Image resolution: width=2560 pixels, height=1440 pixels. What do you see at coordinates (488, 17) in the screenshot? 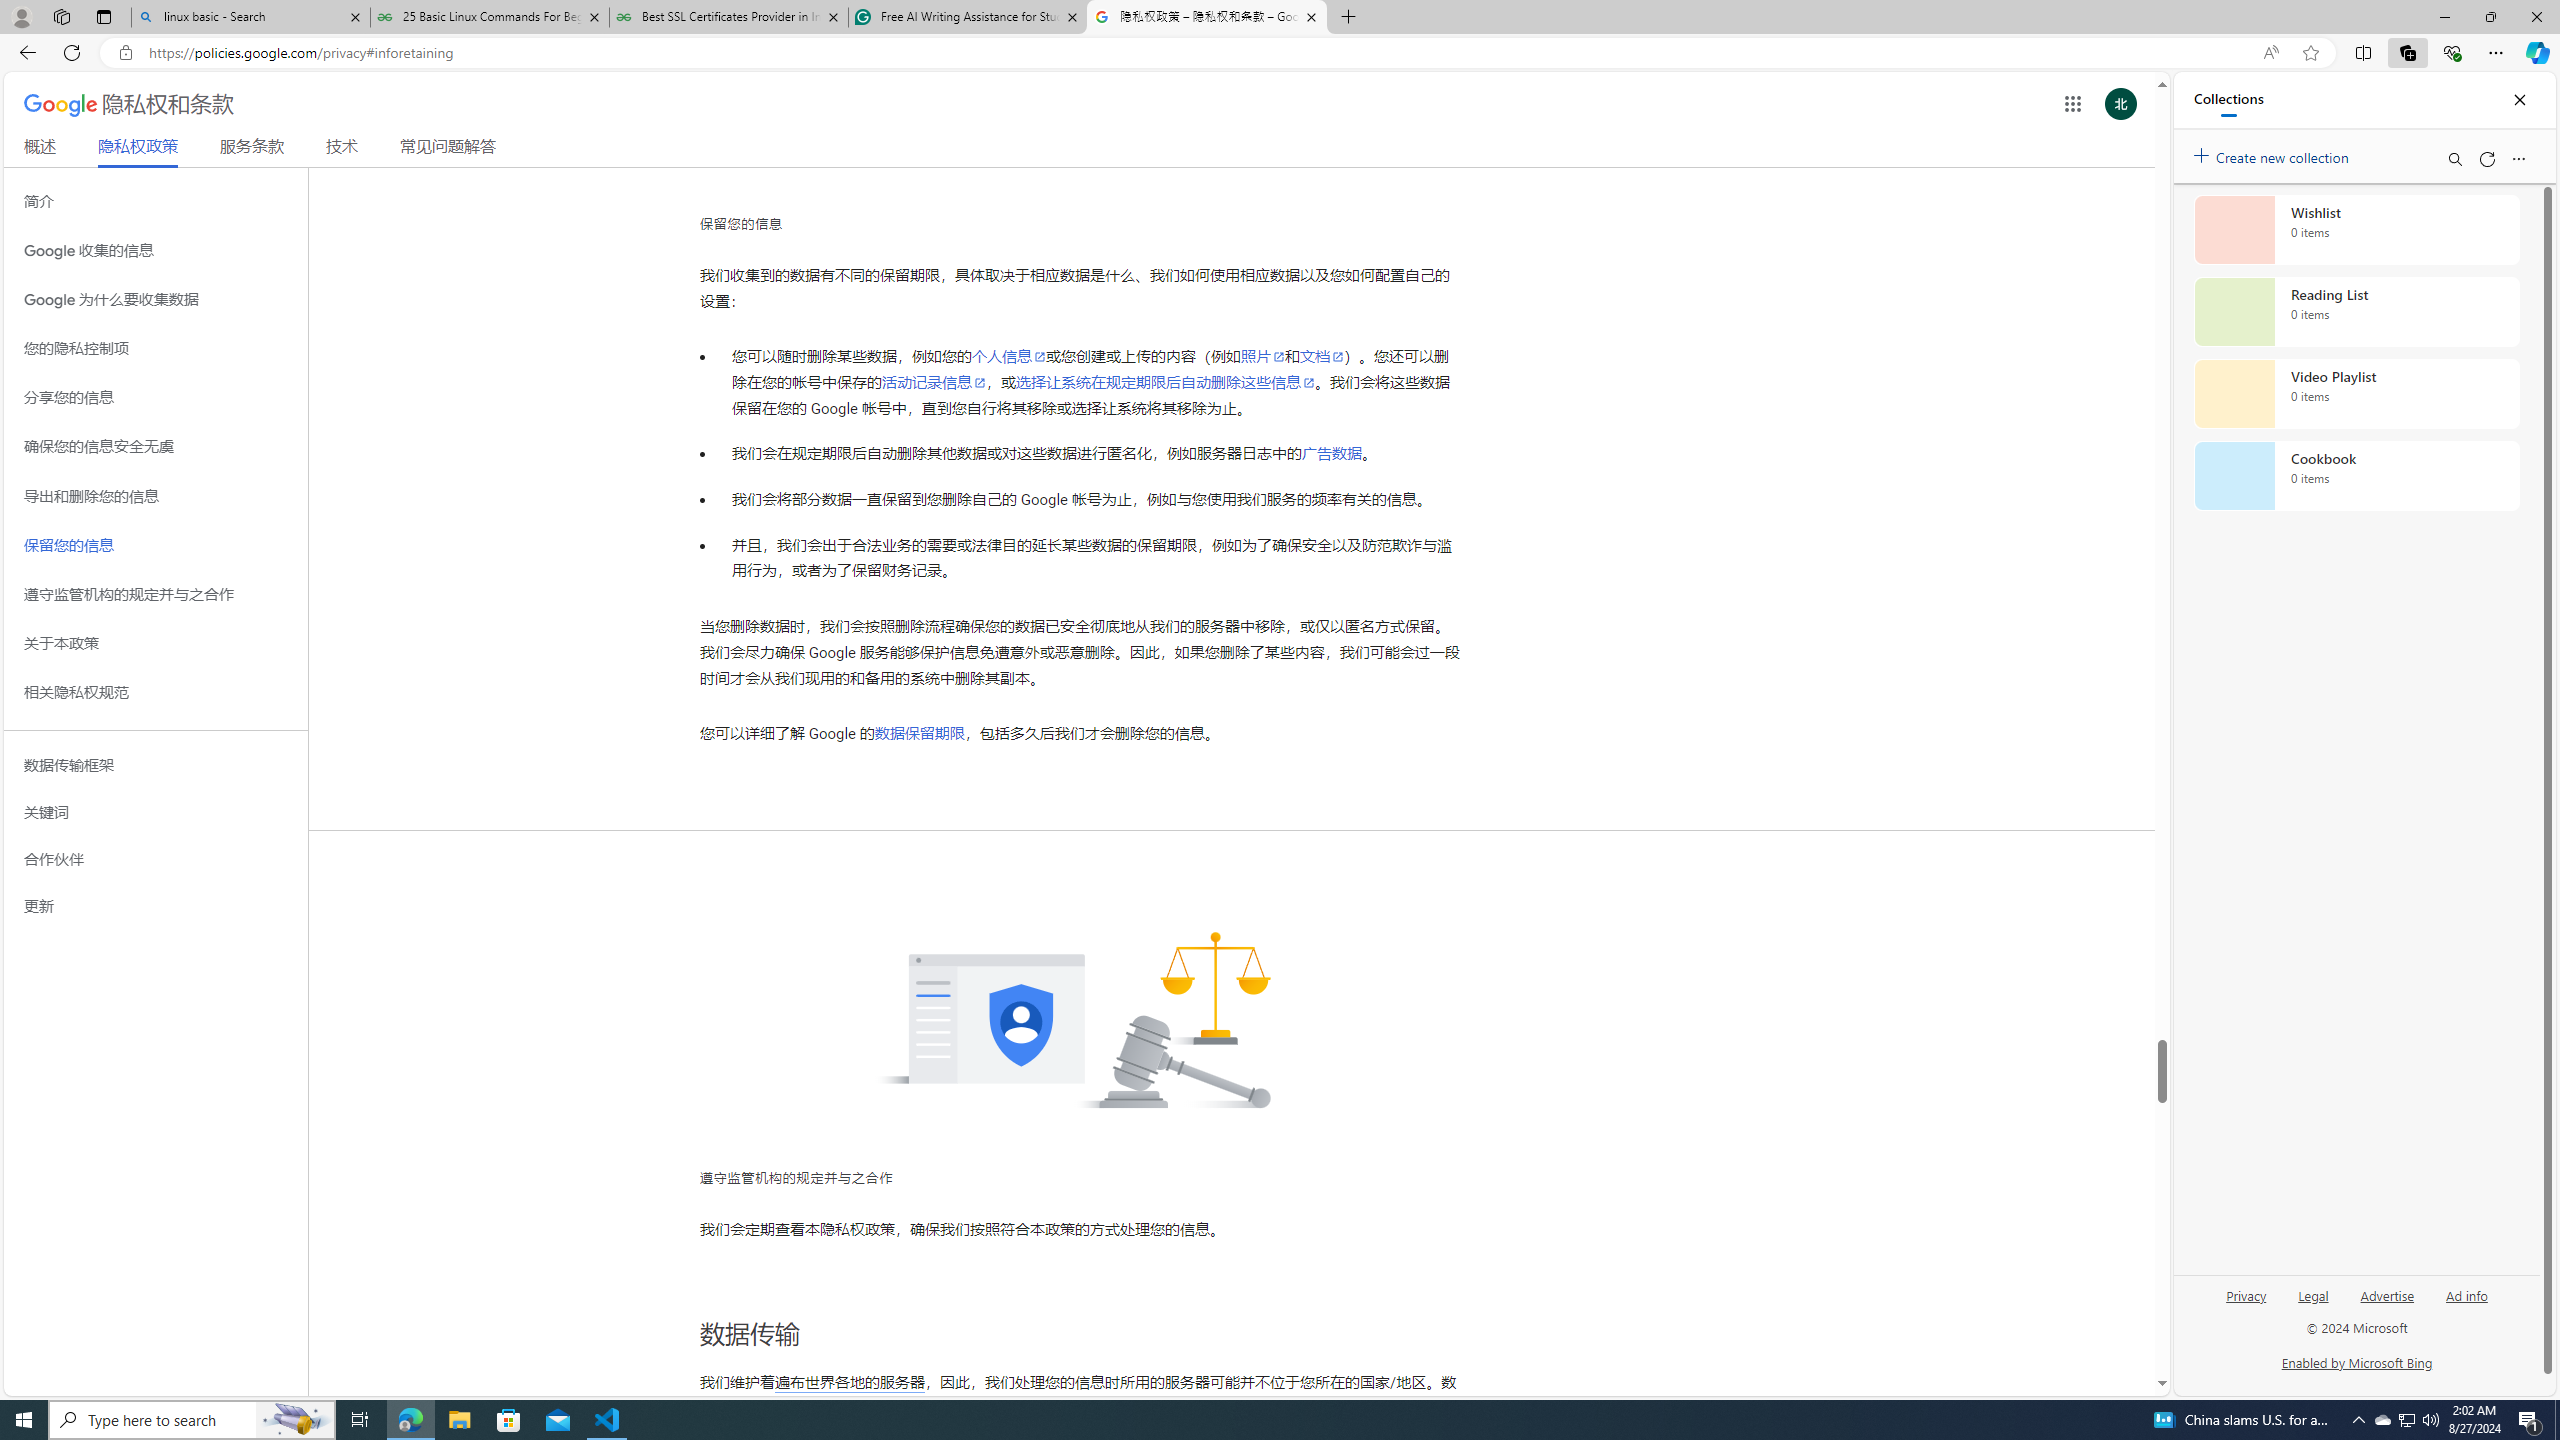
I see `25 Basic Linux Commands For Beginners - GeeksforGeeks` at bounding box center [488, 17].